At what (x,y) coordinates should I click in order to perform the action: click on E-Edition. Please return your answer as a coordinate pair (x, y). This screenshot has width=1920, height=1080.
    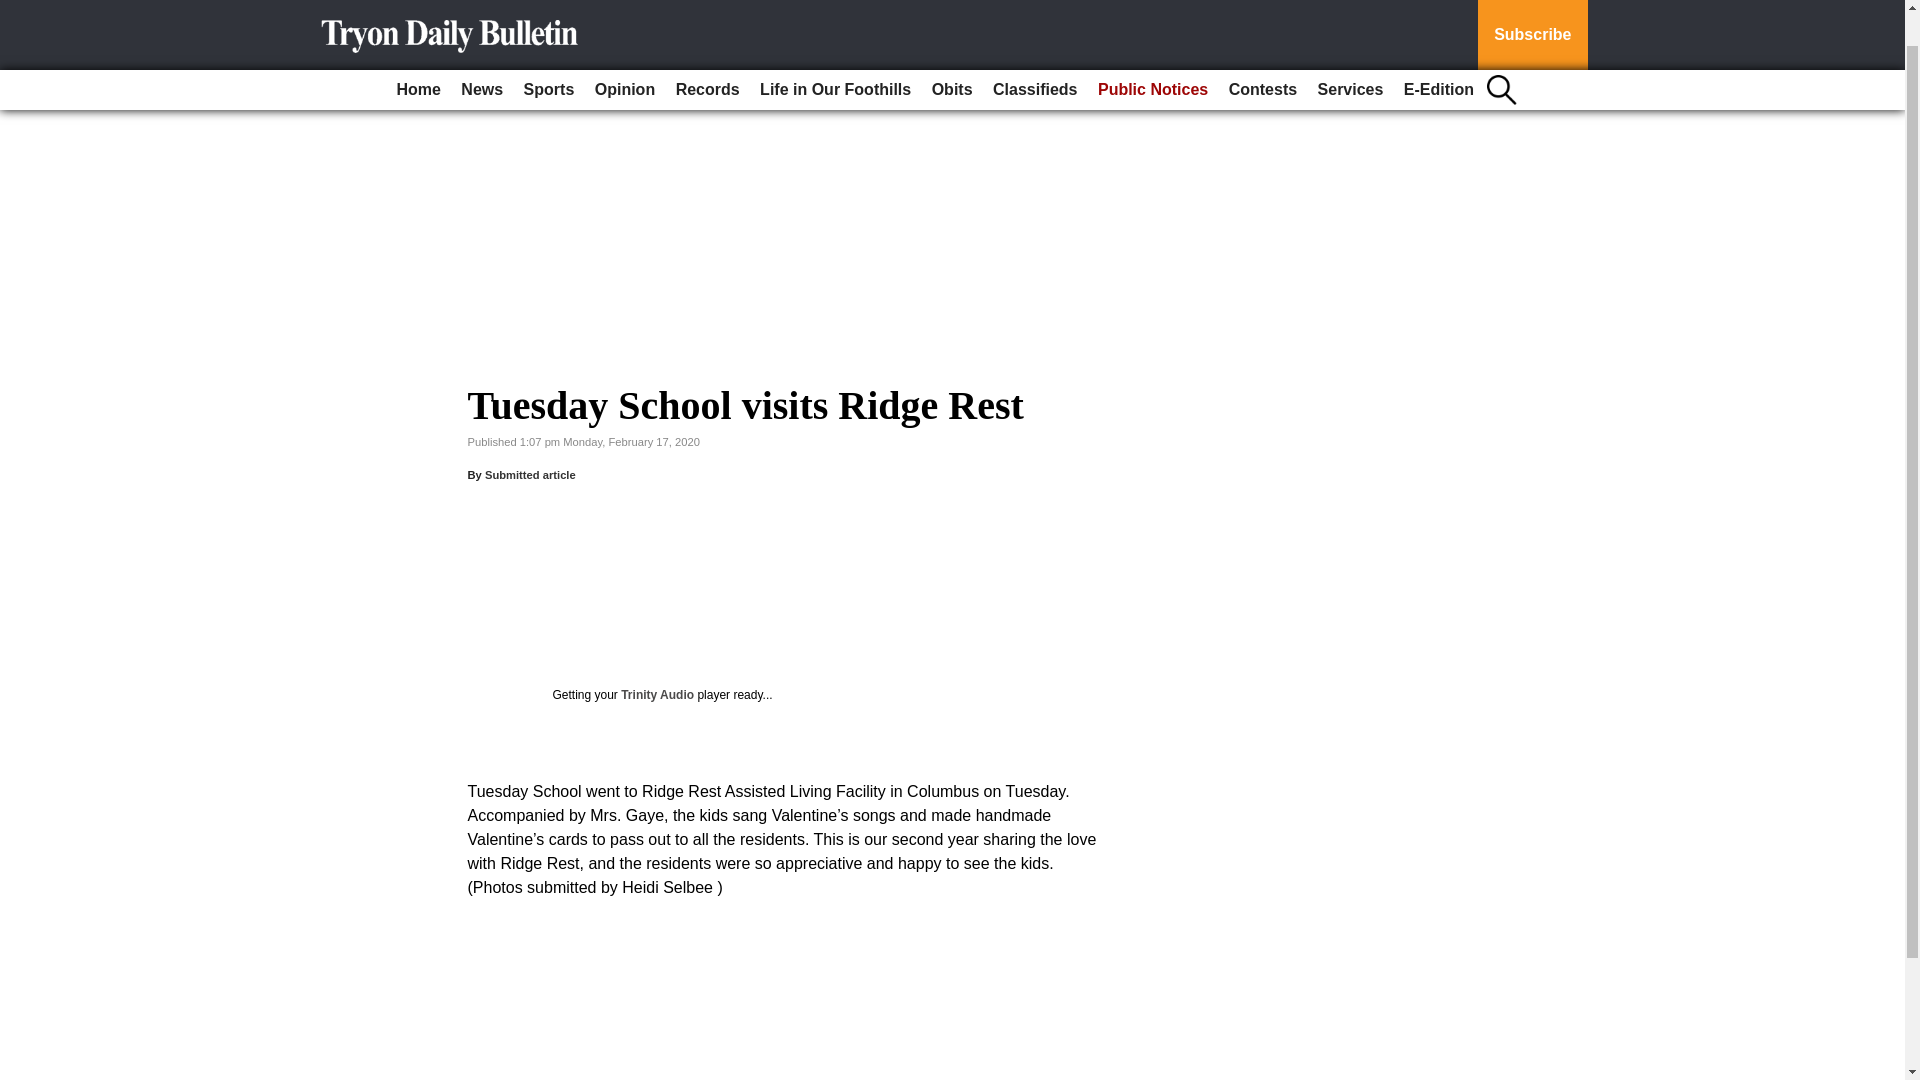
    Looking at the image, I should click on (1438, 53).